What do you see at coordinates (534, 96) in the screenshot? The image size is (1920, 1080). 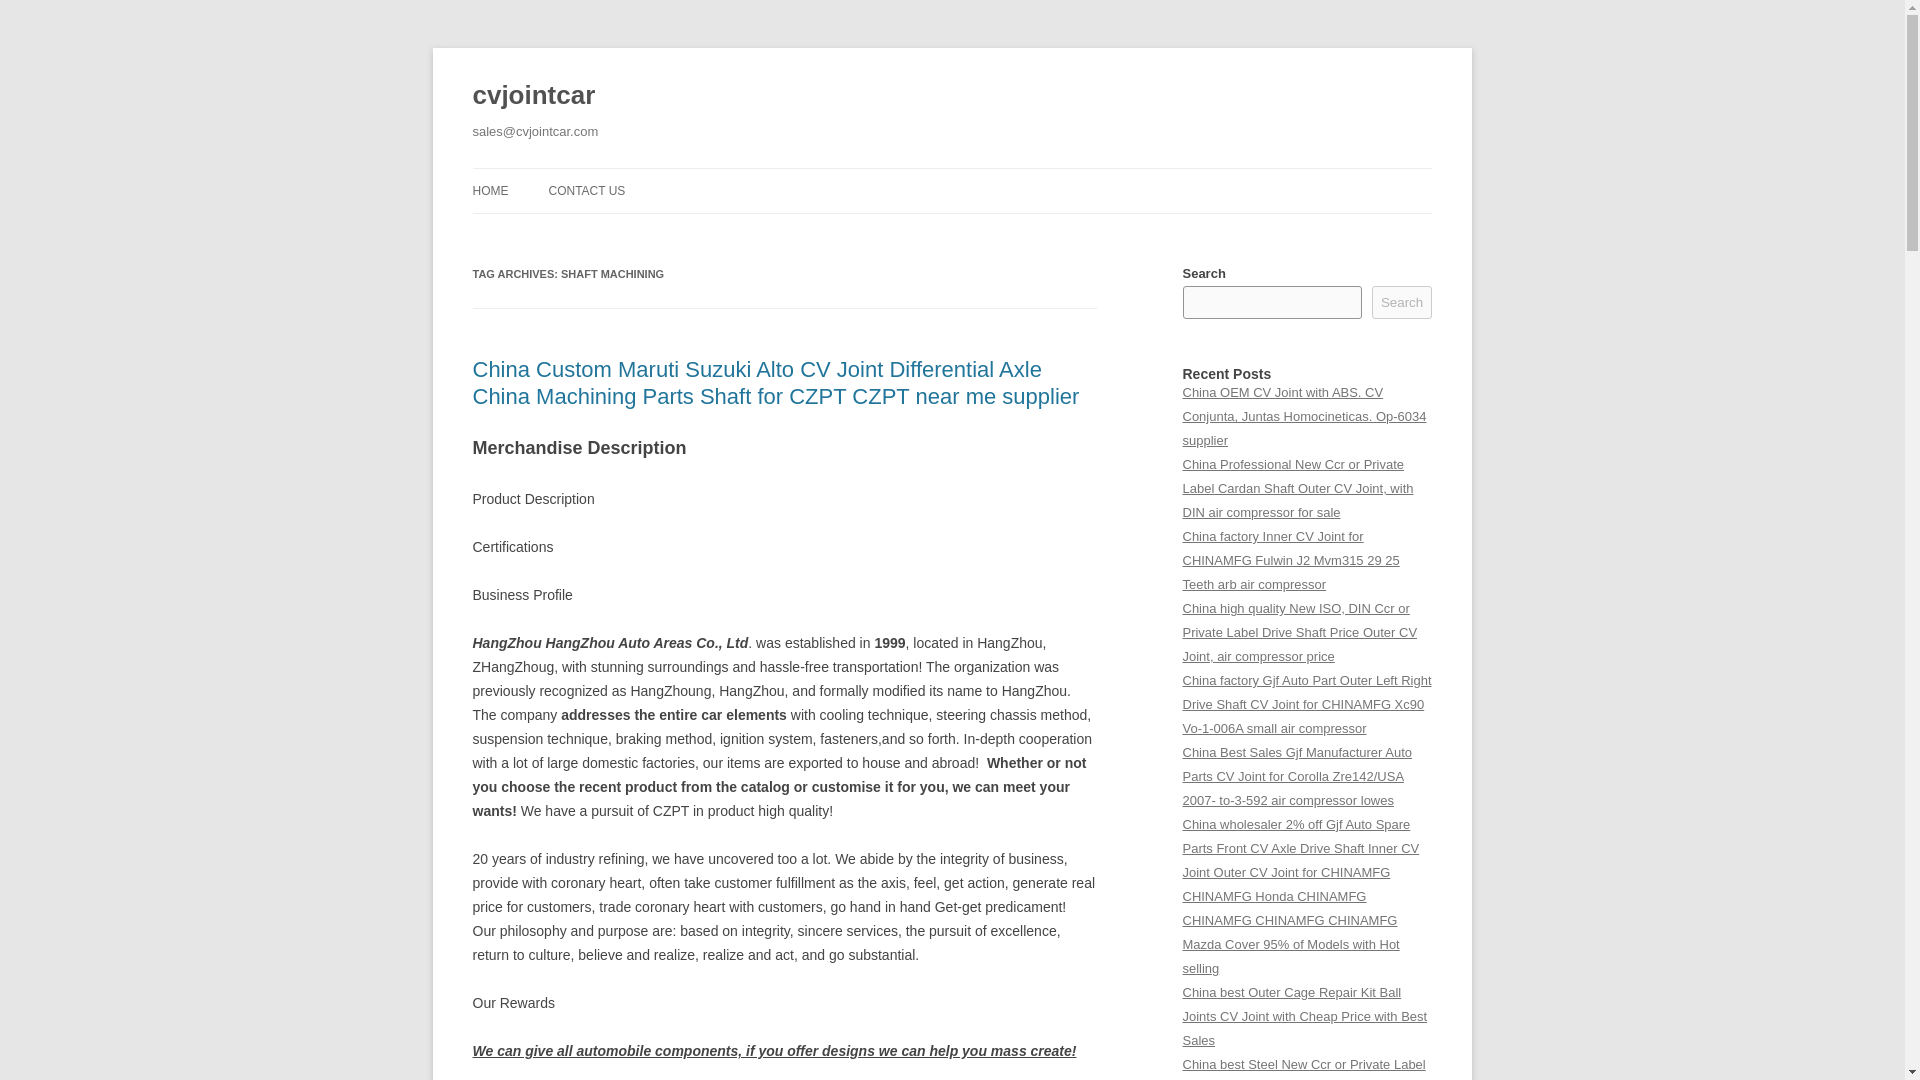 I see `cvjointcar` at bounding box center [534, 96].